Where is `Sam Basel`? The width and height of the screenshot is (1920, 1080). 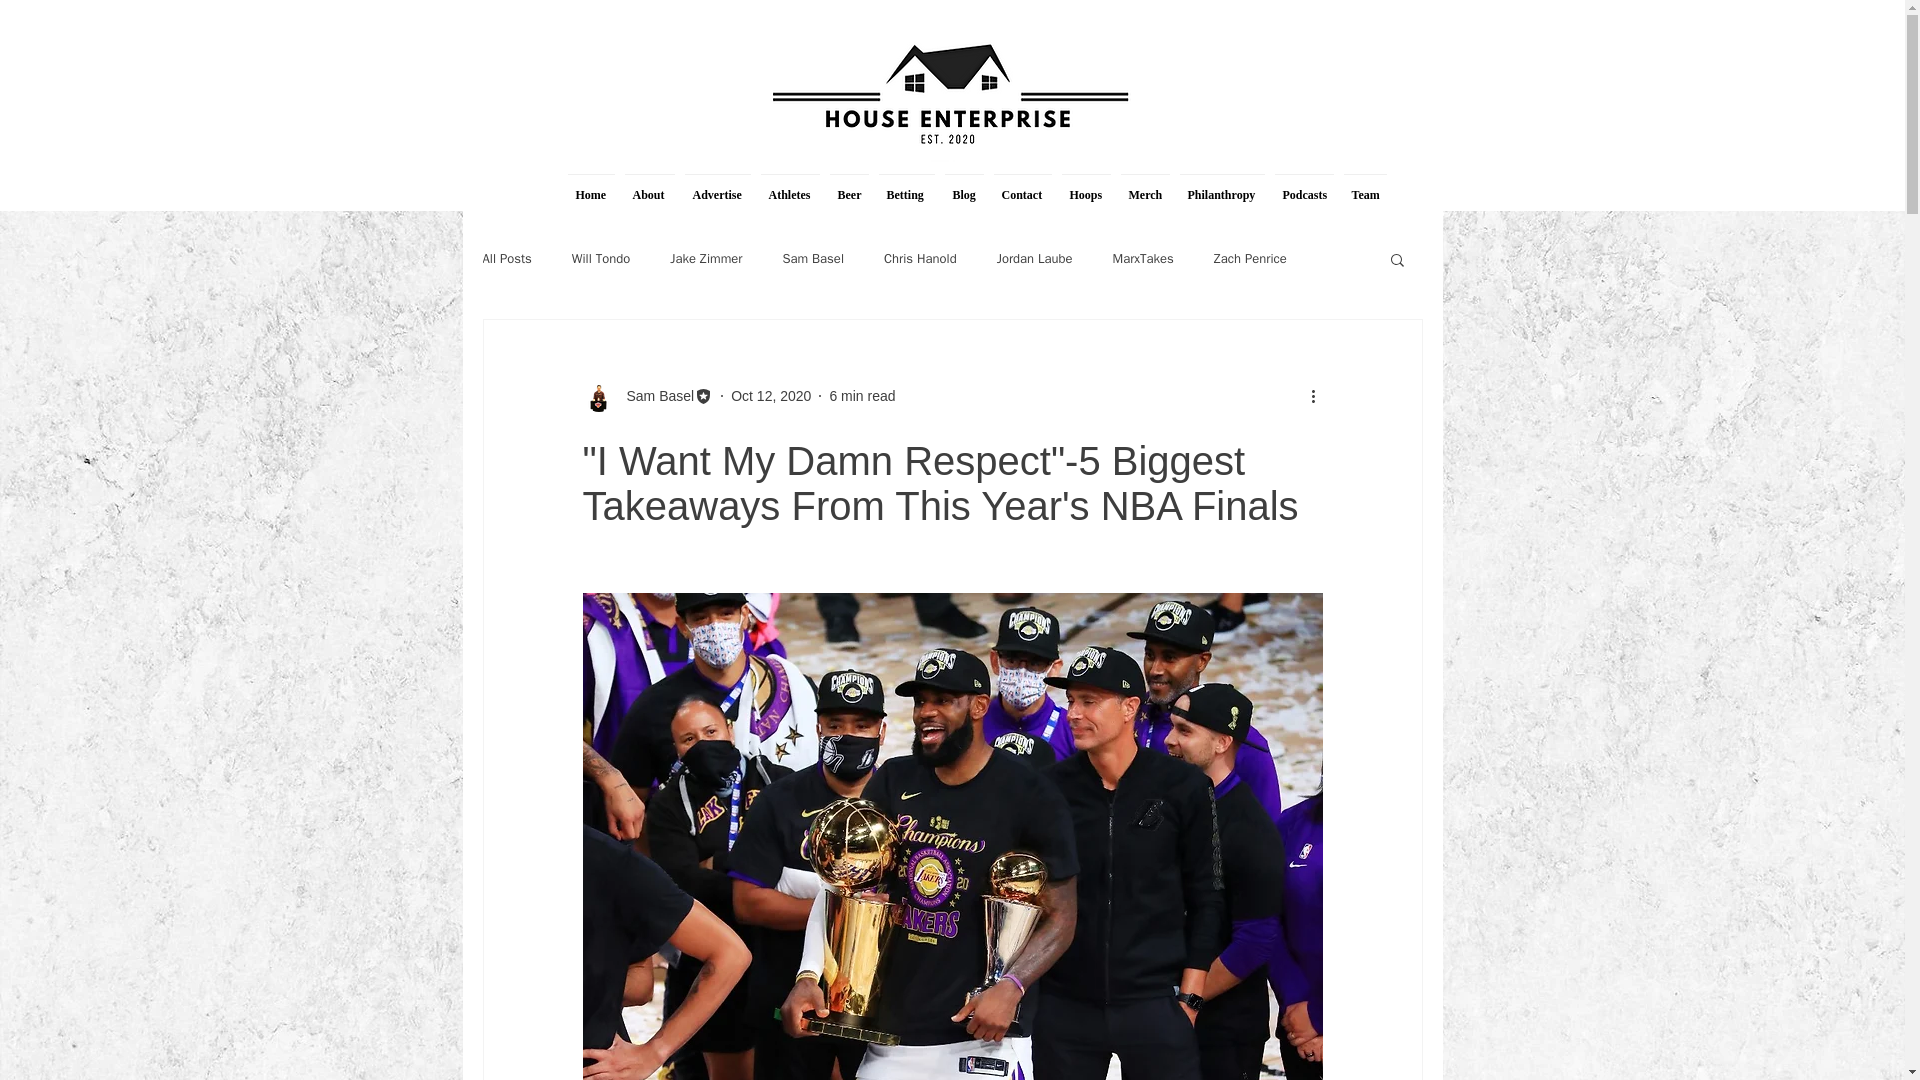 Sam Basel is located at coordinates (654, 396).